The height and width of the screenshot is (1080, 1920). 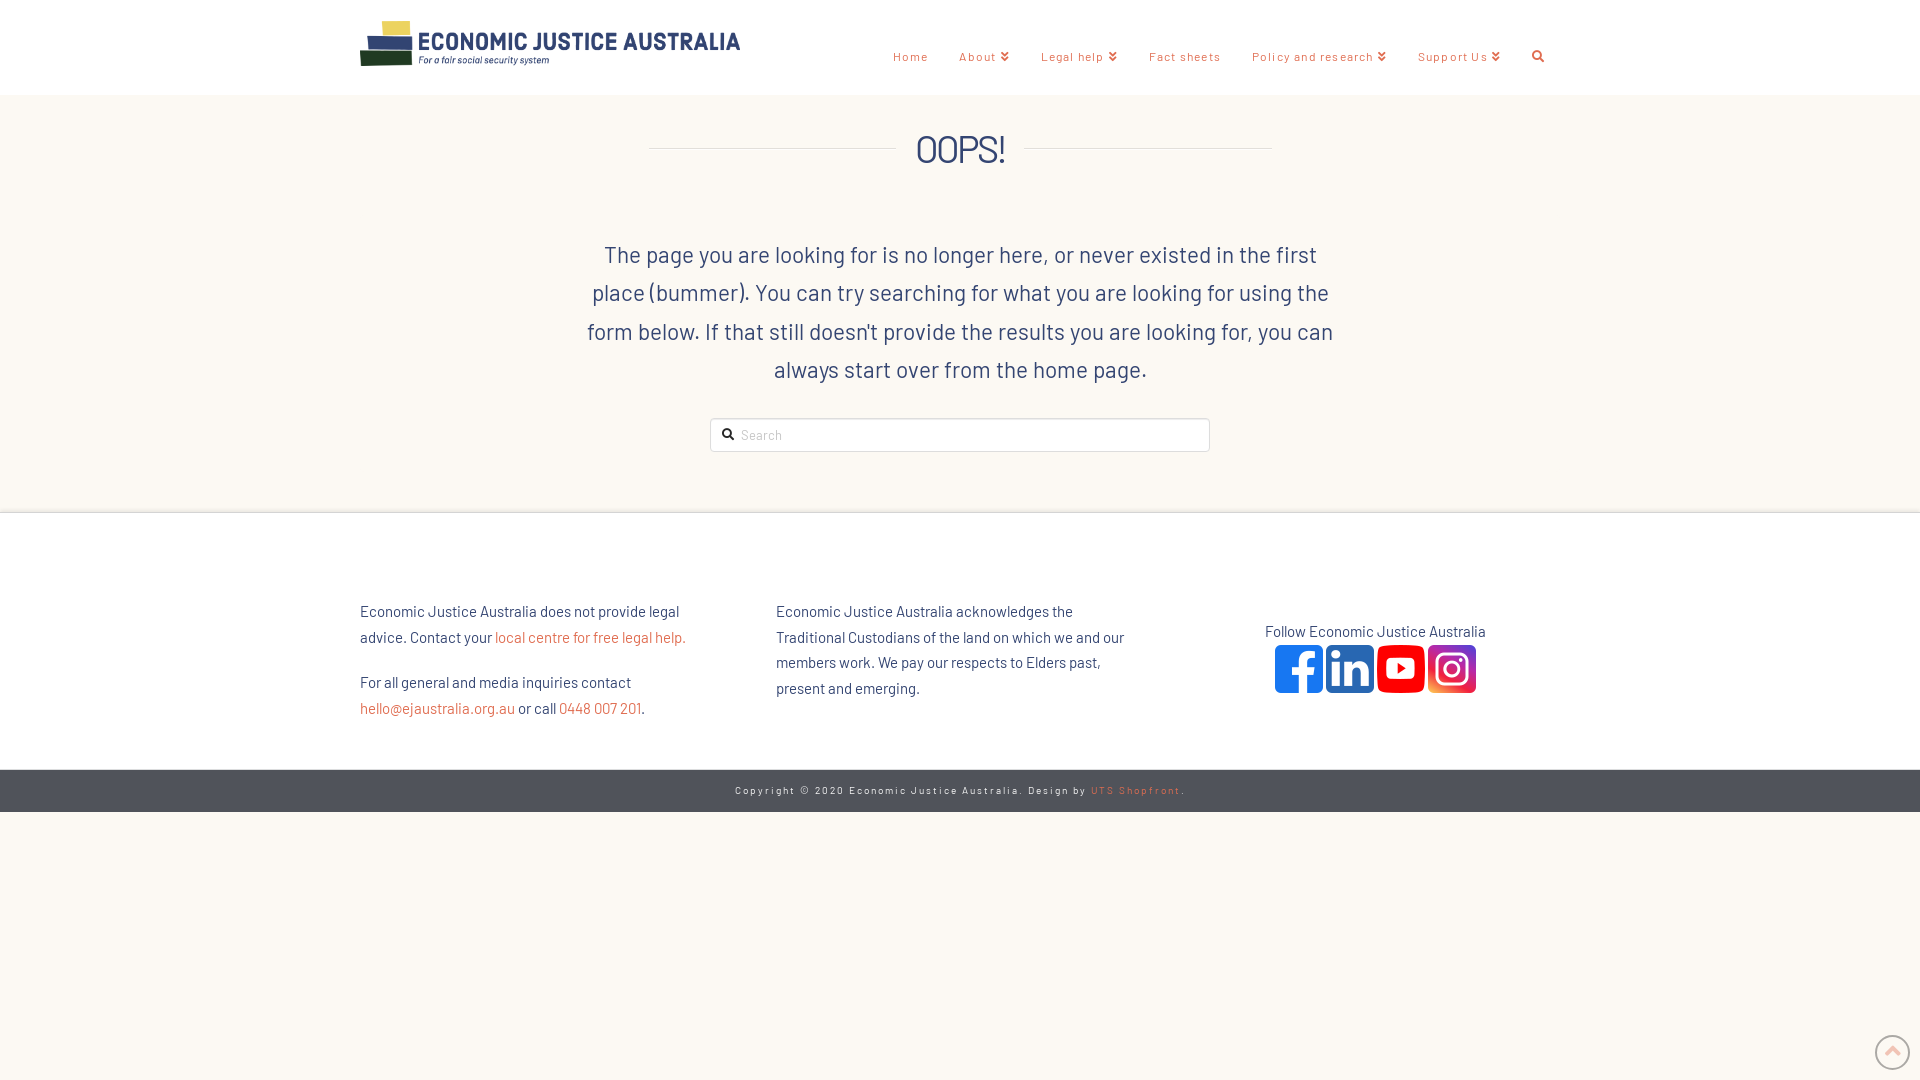 I want to click on About, so click(x=984, y=48).